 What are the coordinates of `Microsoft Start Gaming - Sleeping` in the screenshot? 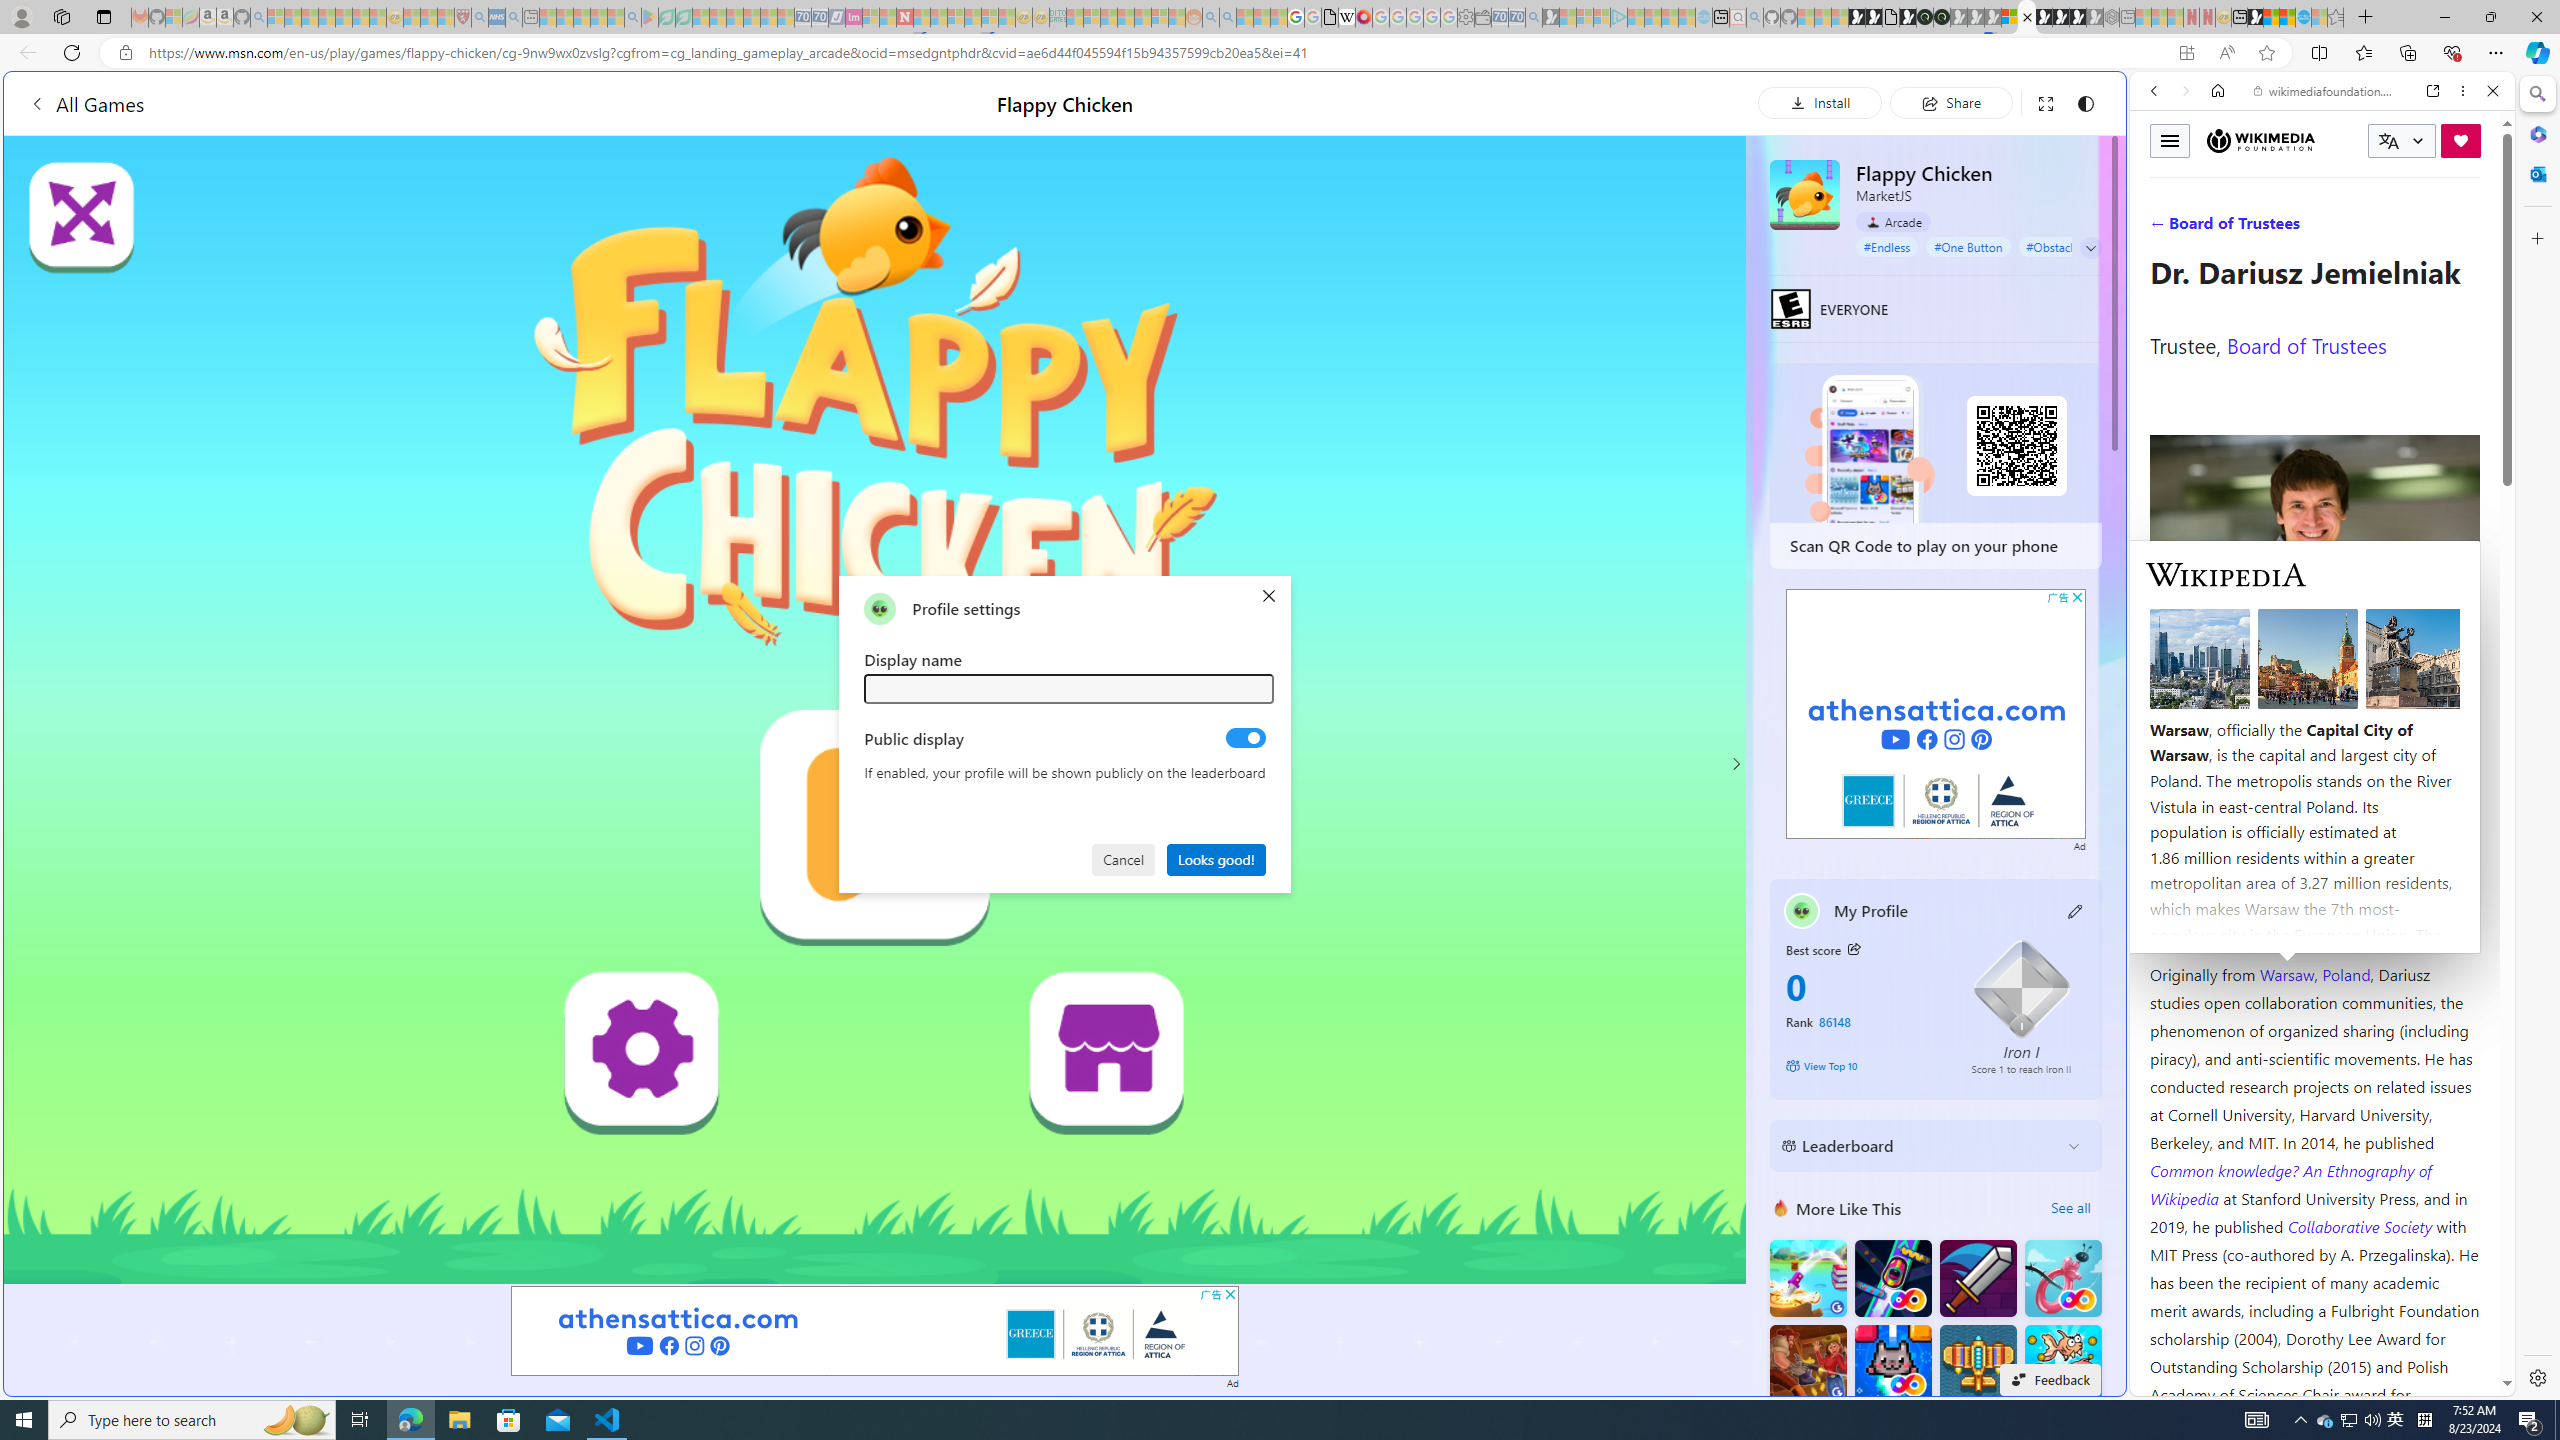 It's located at (1550, 17).